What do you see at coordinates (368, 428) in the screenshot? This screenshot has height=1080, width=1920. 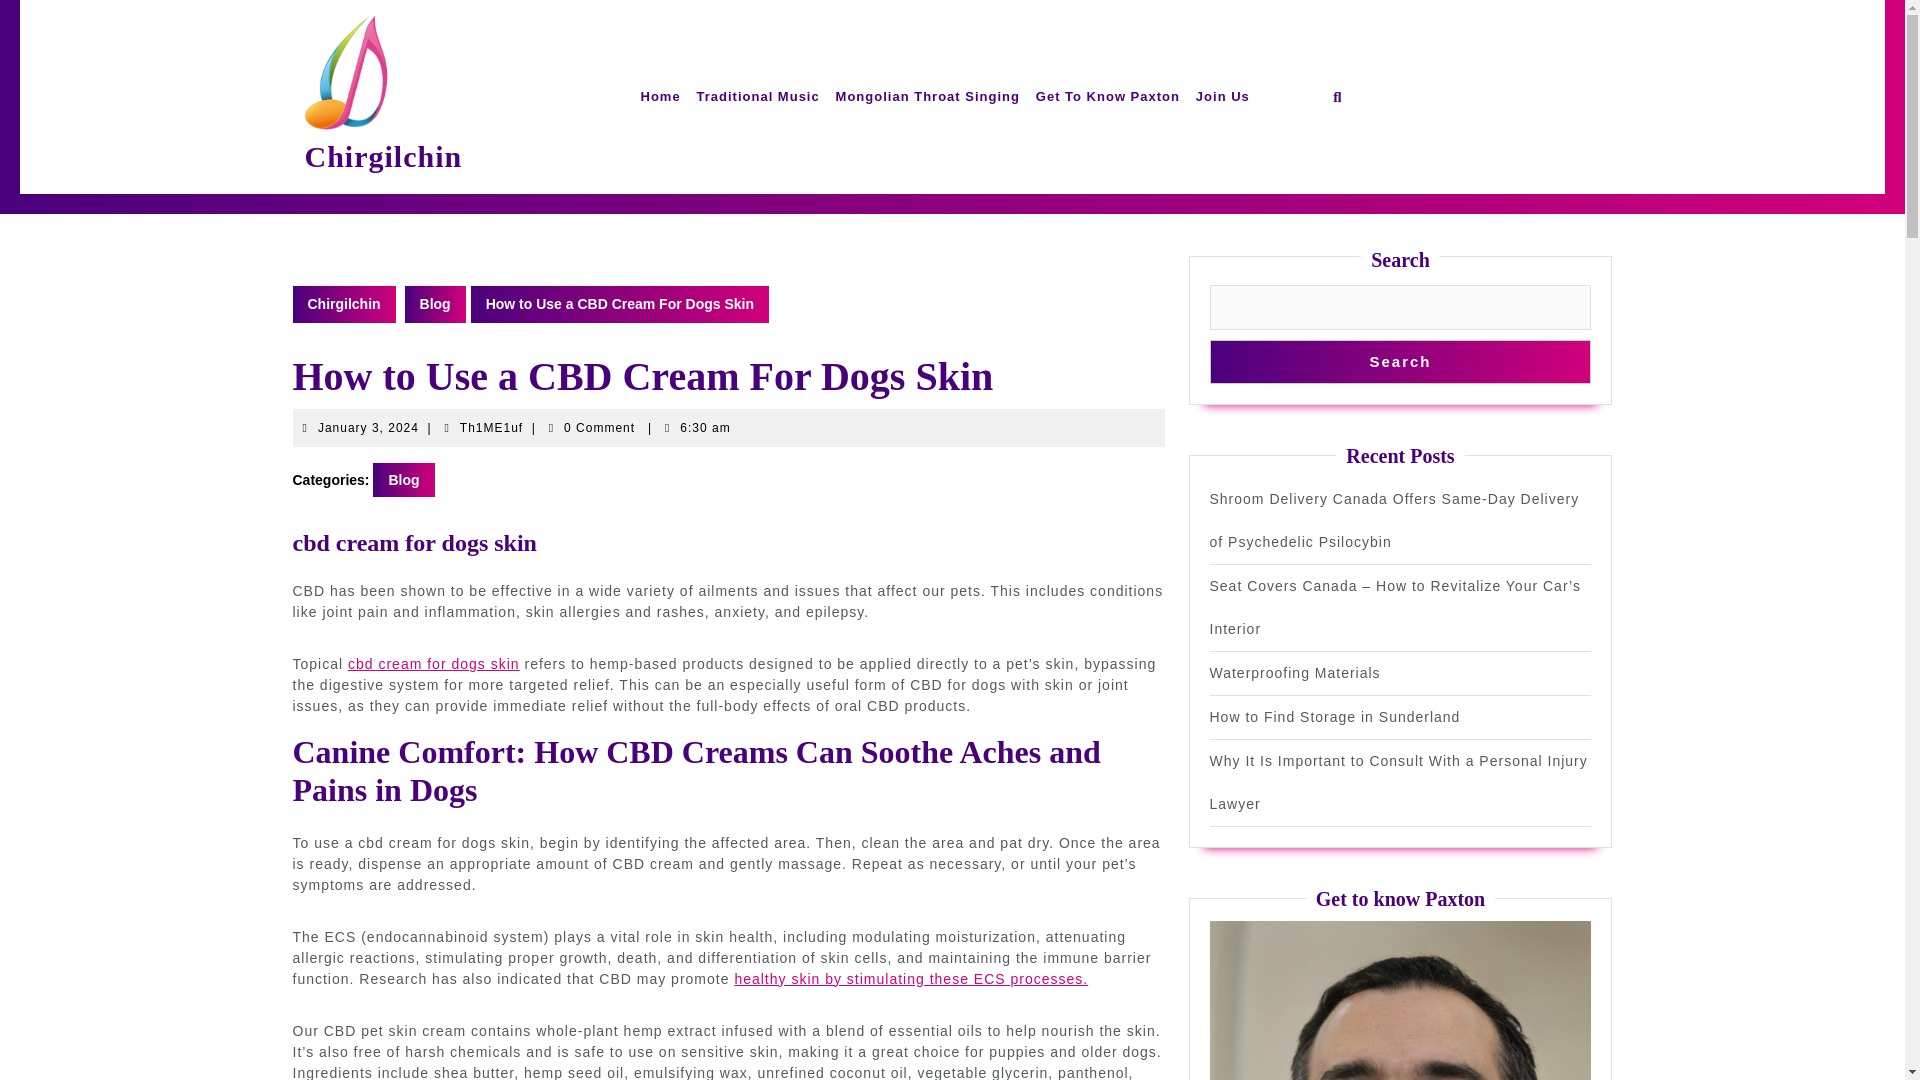 I see `Chirgilchin` at bounding box center [368, 428].